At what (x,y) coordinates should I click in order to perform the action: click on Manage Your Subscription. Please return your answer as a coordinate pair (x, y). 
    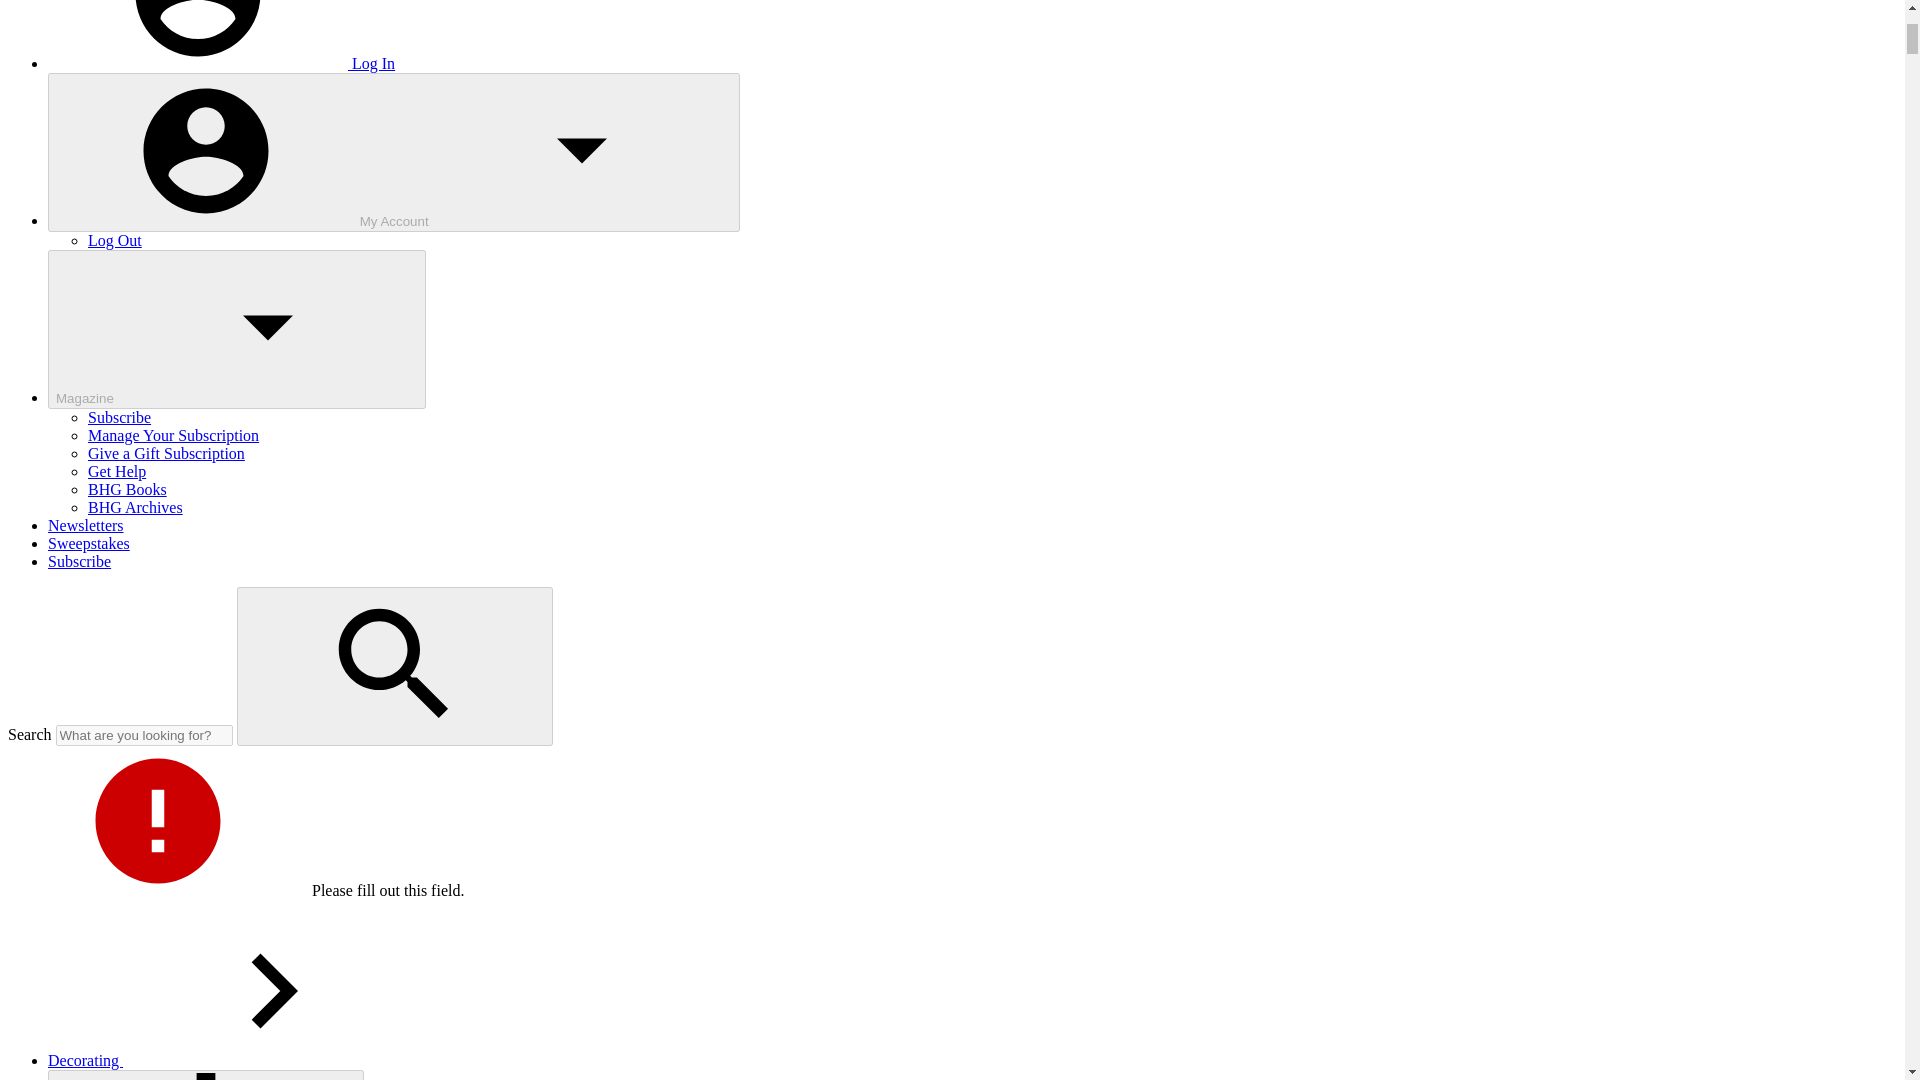
    Looking at the image, I should click on (174, 434).